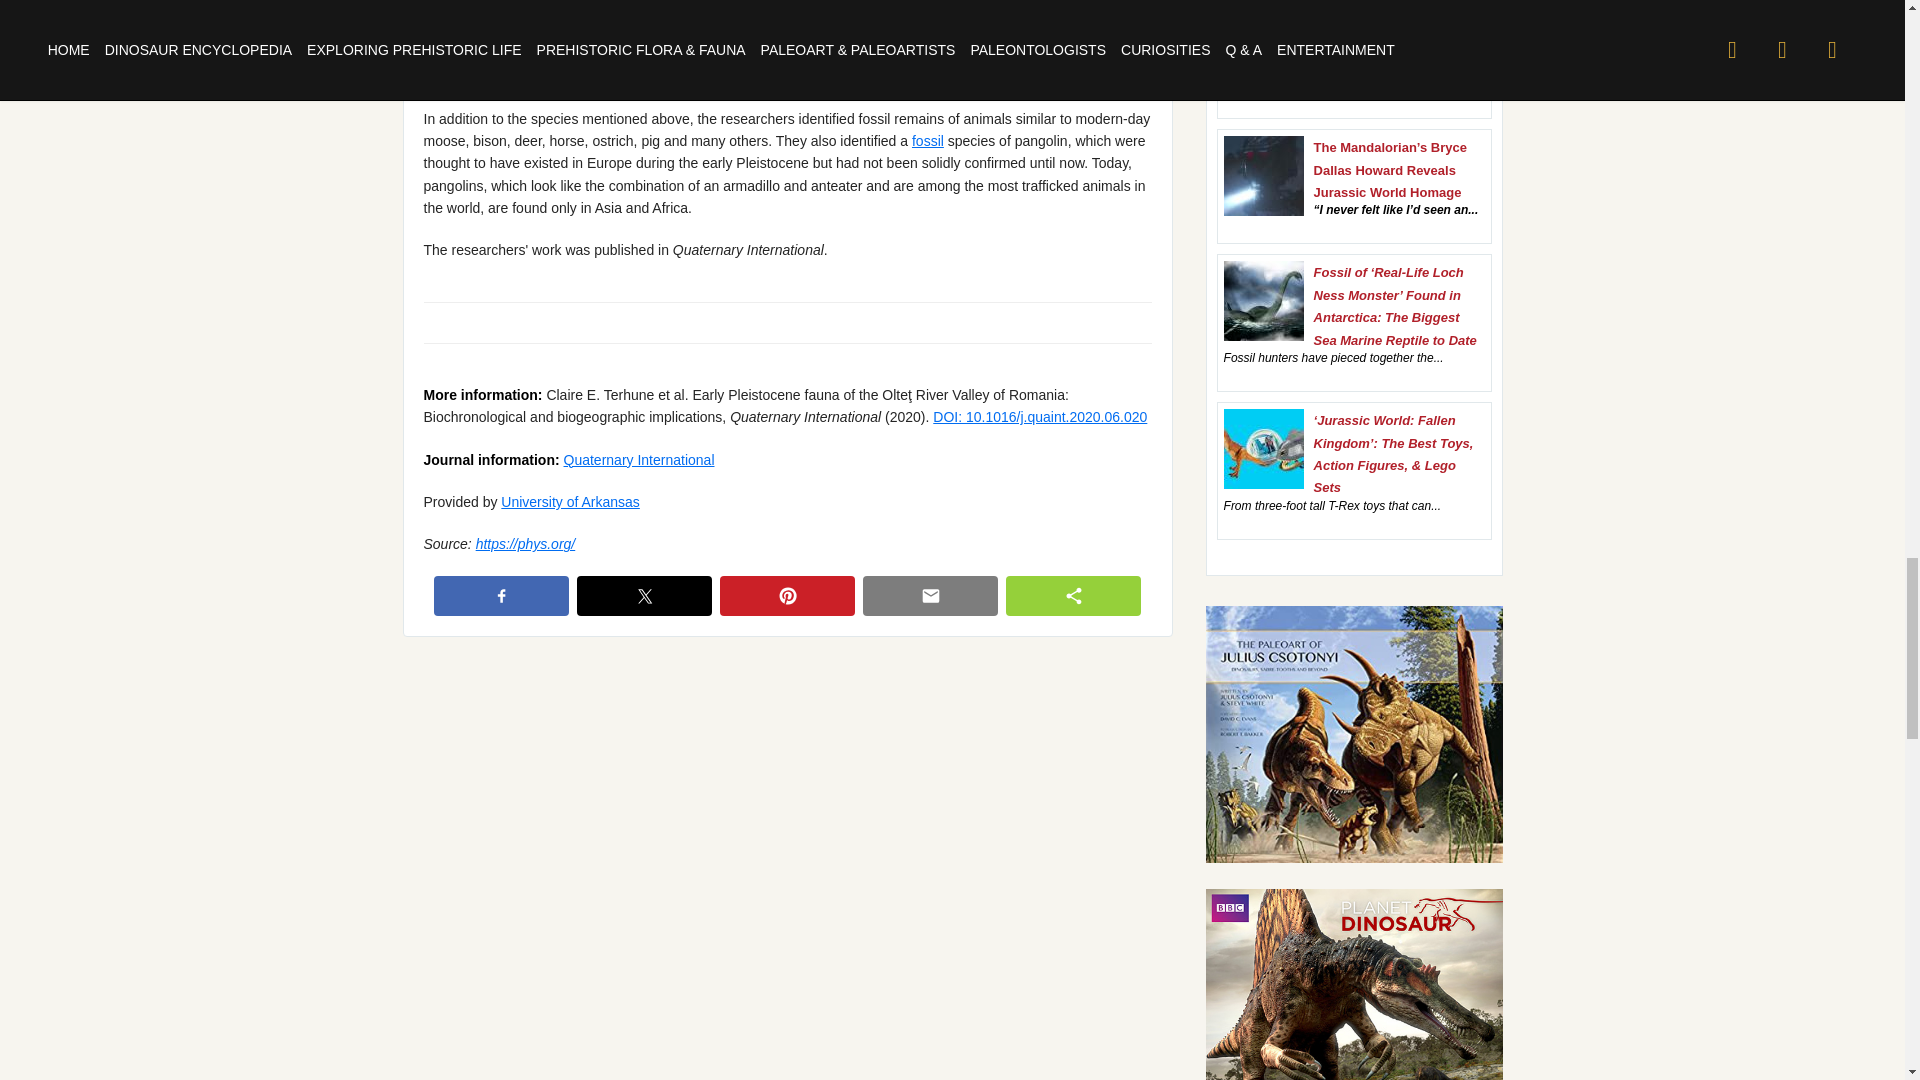 The image size is (1920, 1080). What do you see at coordinates (639, 460) in the screenshot?
I see `Quaternary International` at bounding box center [639, 460].